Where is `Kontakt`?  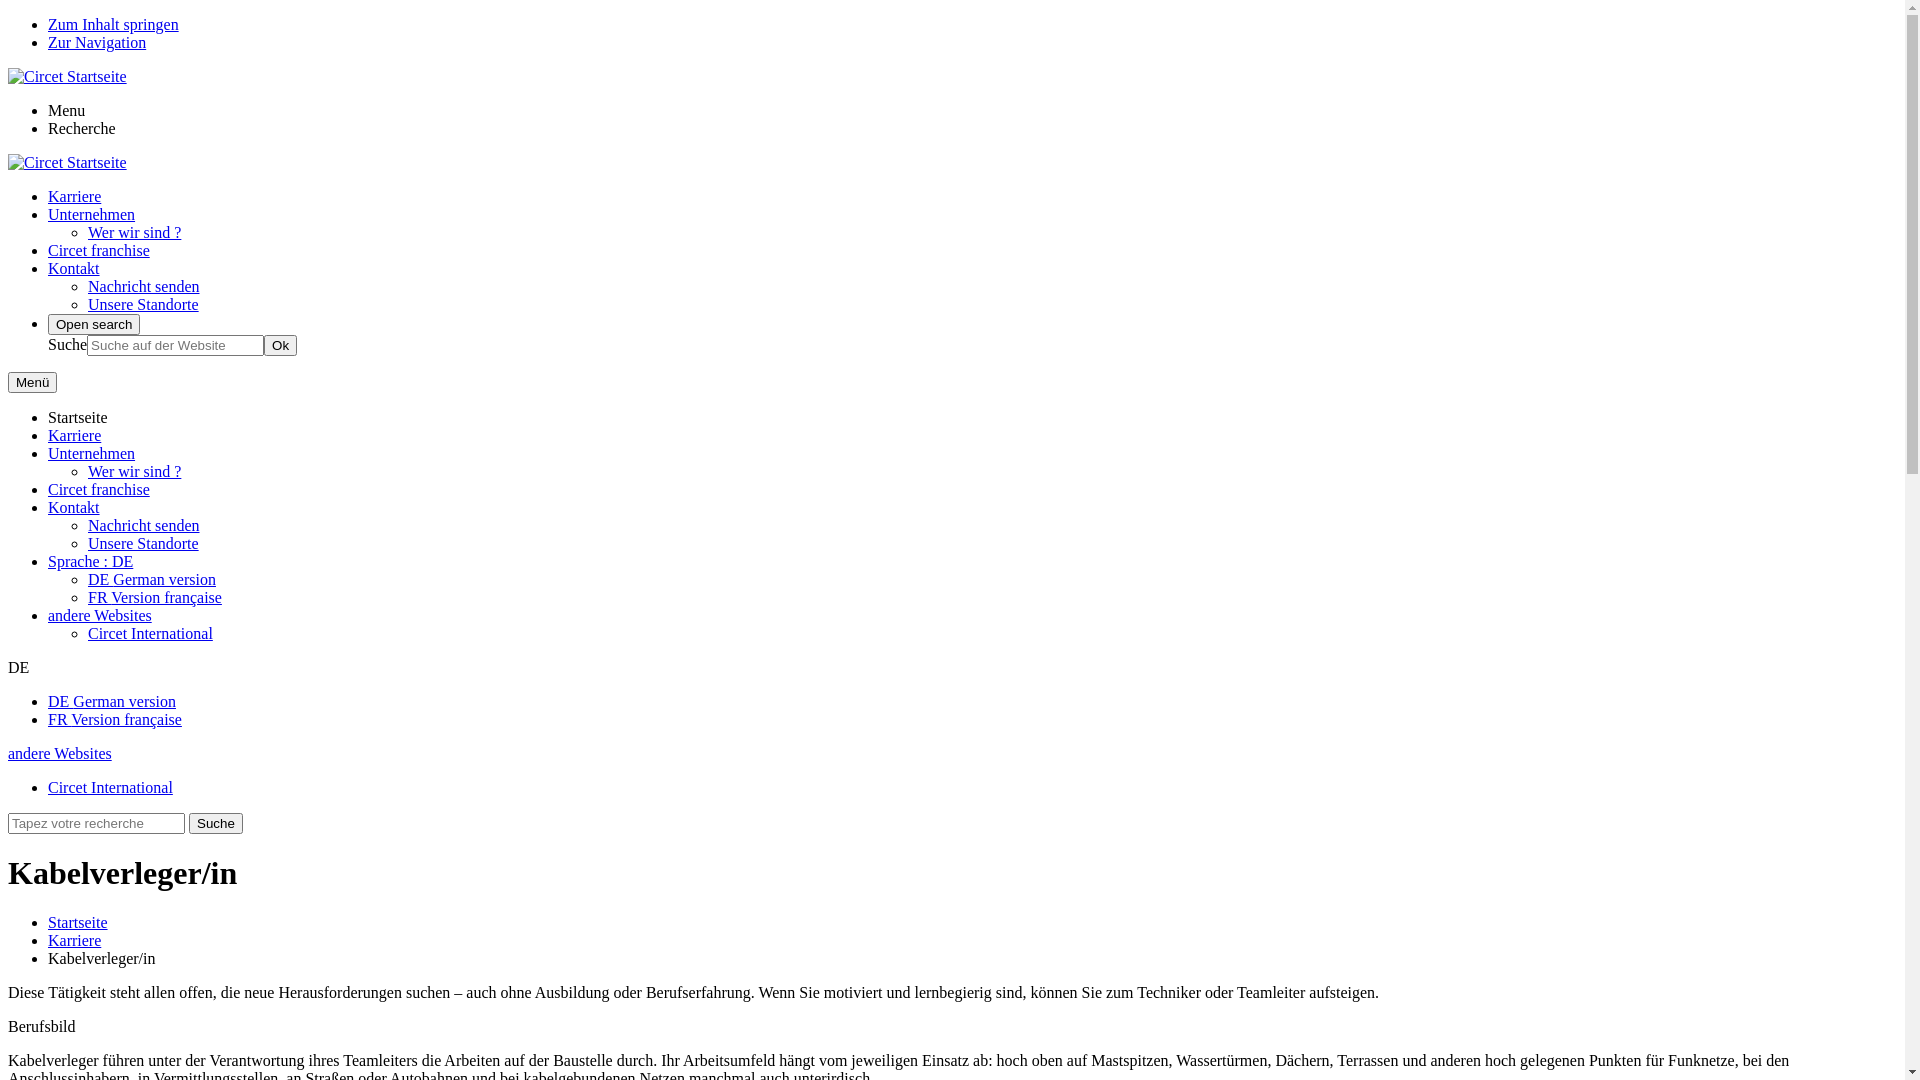
Kontakt is located at coordinates (74, 508).